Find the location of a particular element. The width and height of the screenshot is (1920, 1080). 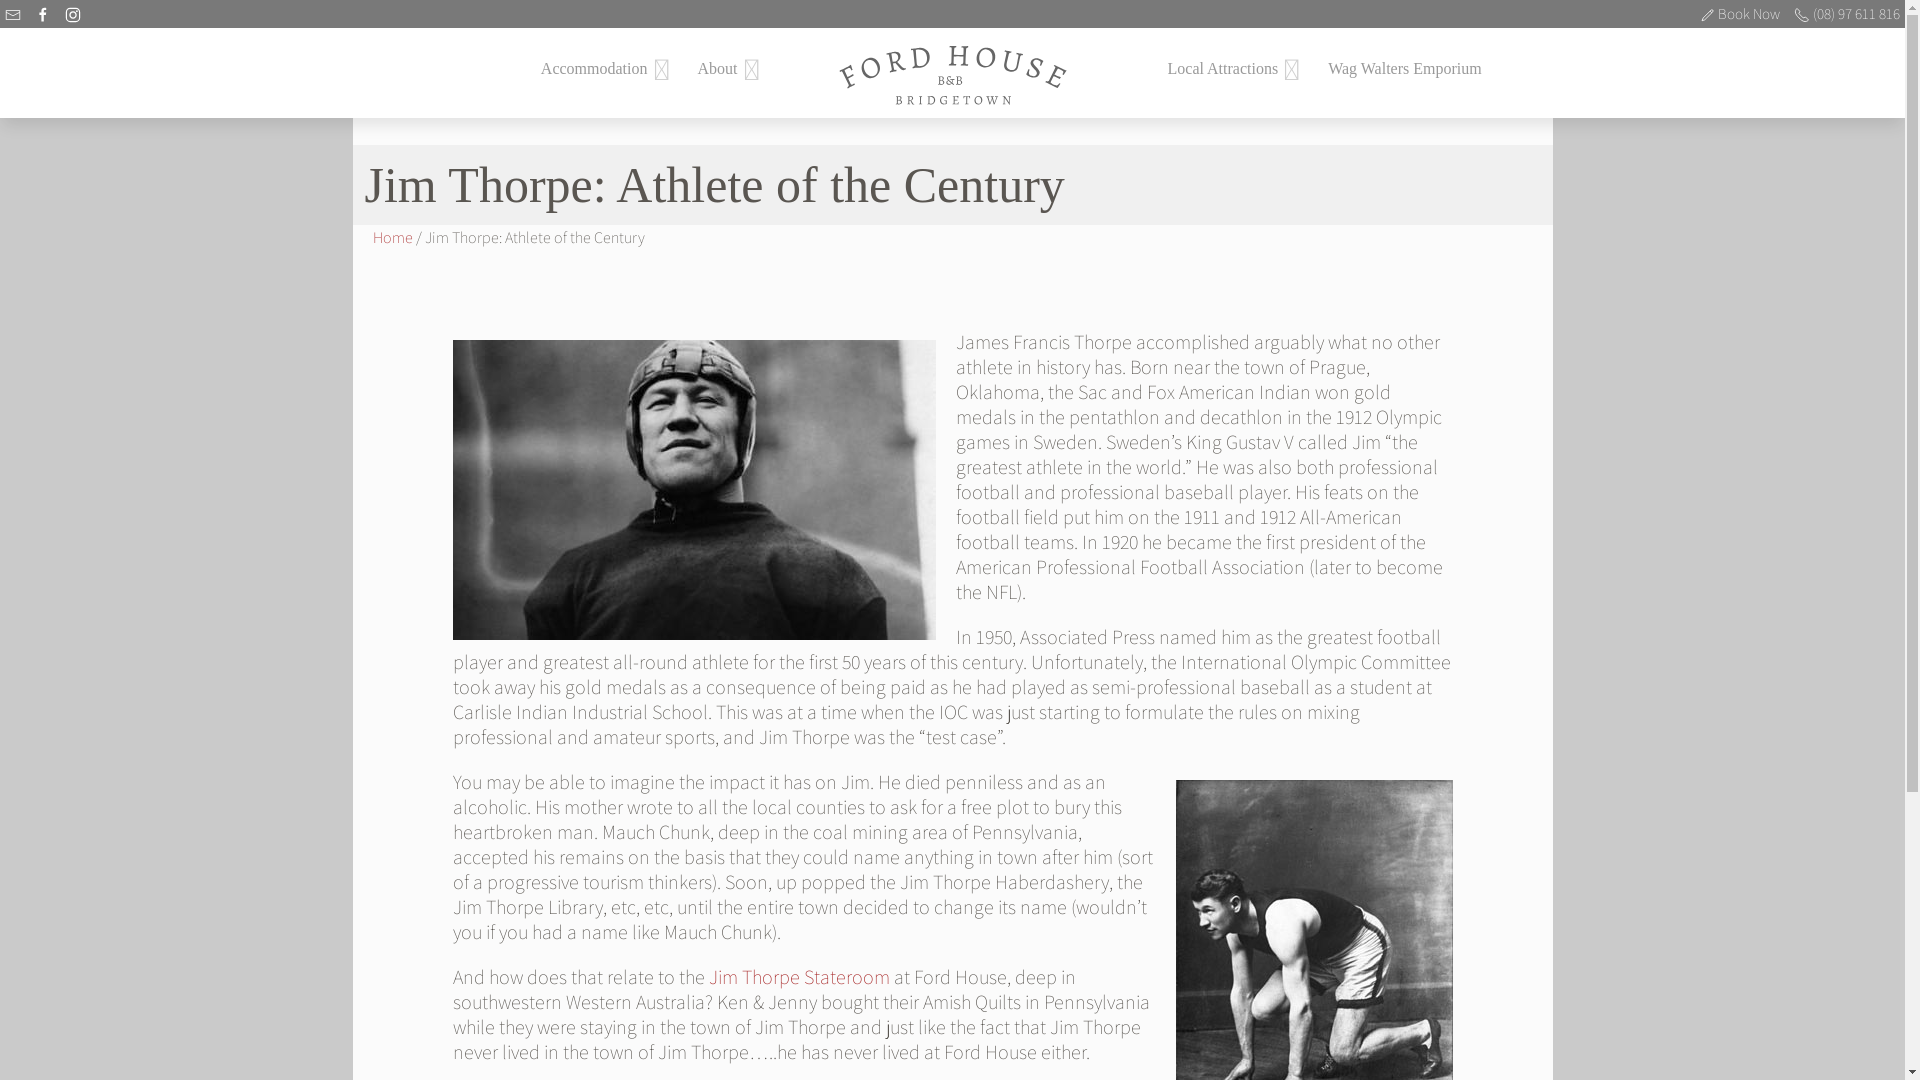

Accommodation is located at coordinates (594, 68).